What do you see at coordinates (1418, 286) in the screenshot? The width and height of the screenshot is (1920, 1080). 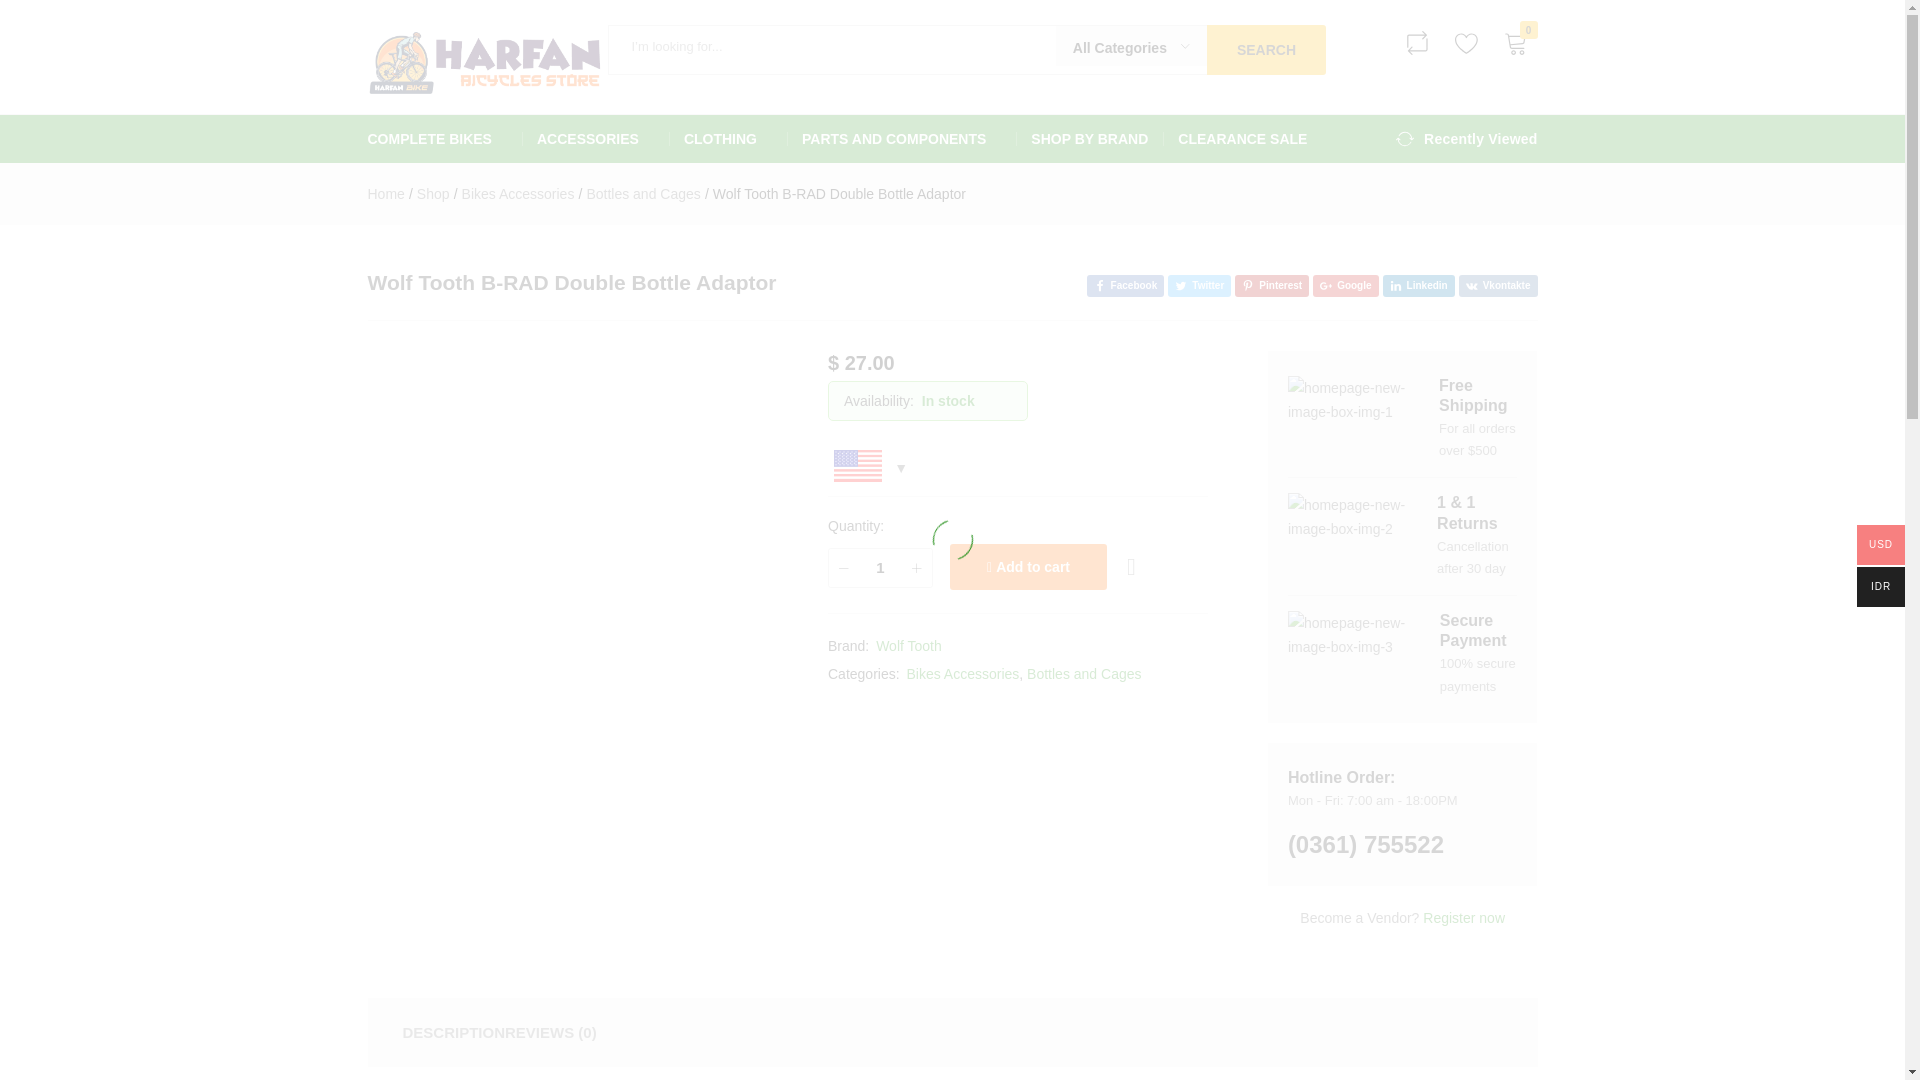 I see `Wolf Tooth B-RAD Double Bottle Adaptor` at bounding box center [1418, 286].